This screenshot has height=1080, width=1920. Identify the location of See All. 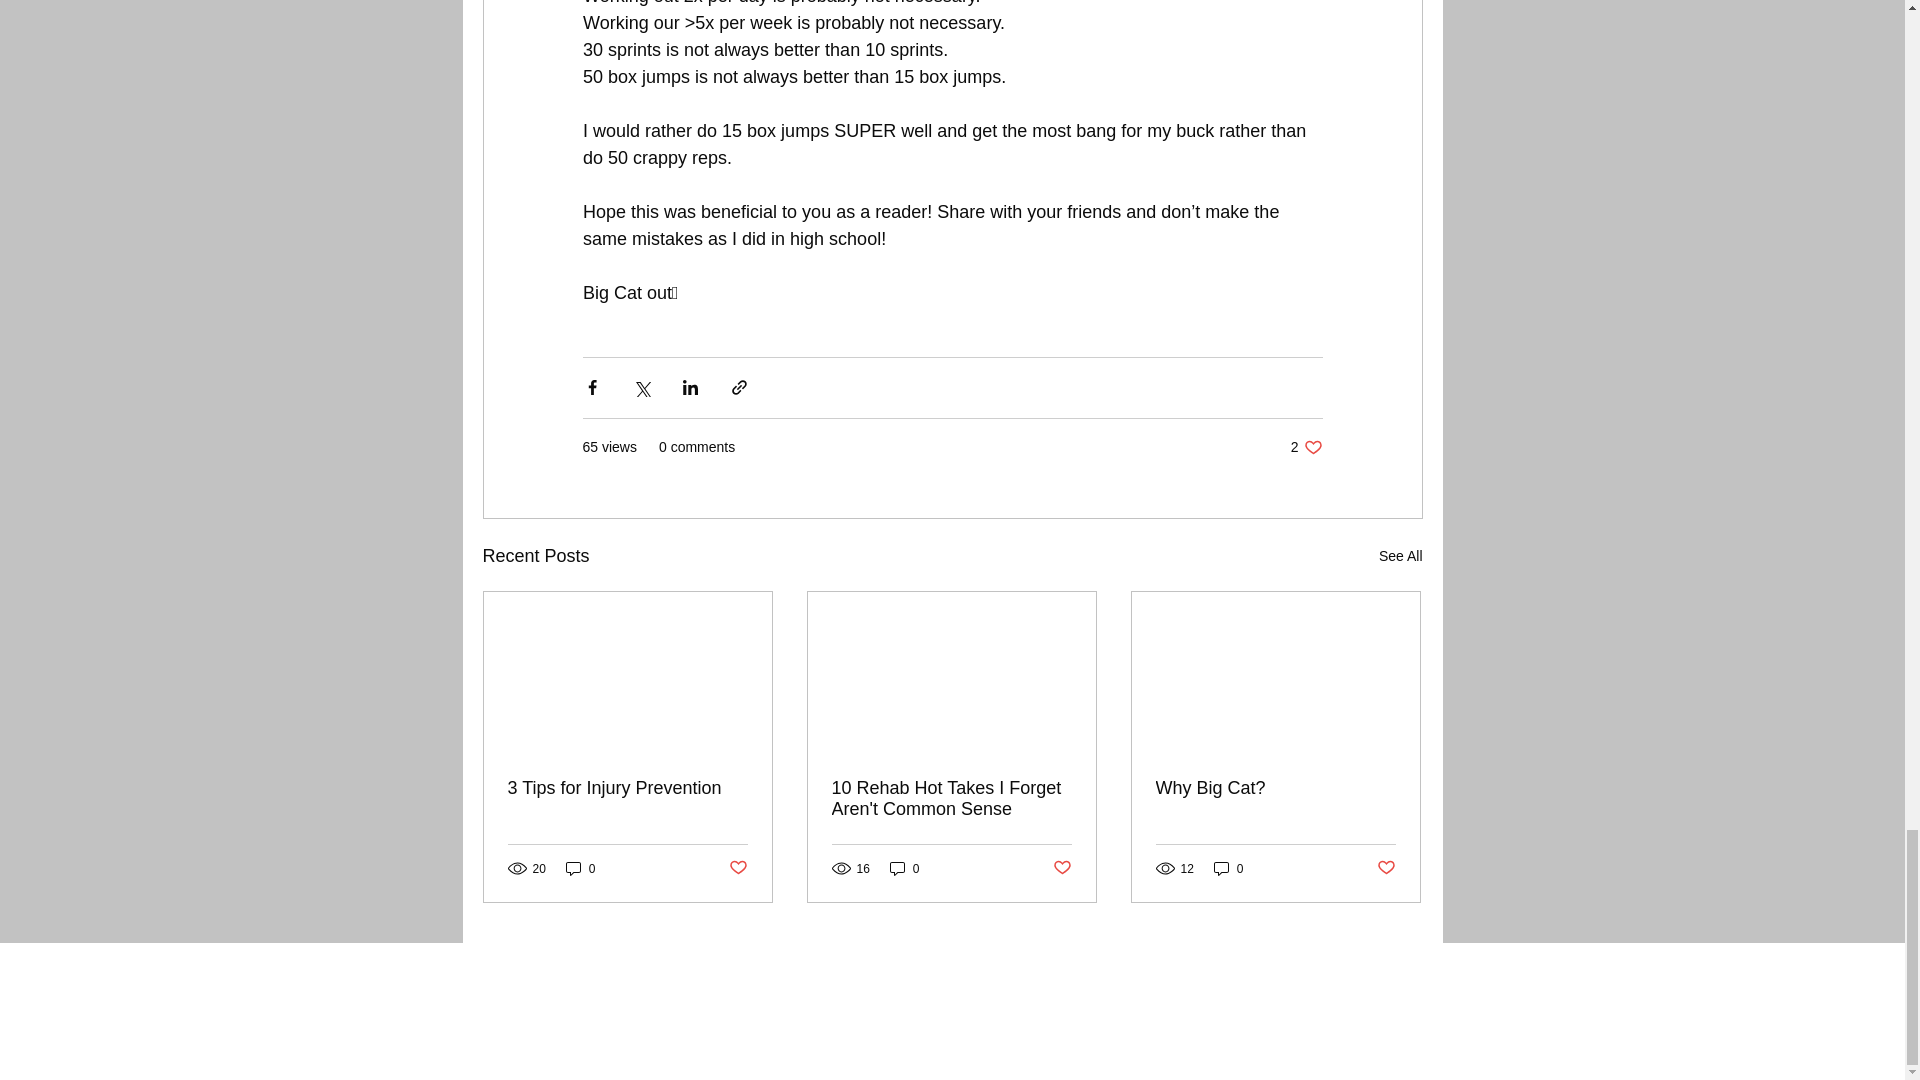
(1400, 556).